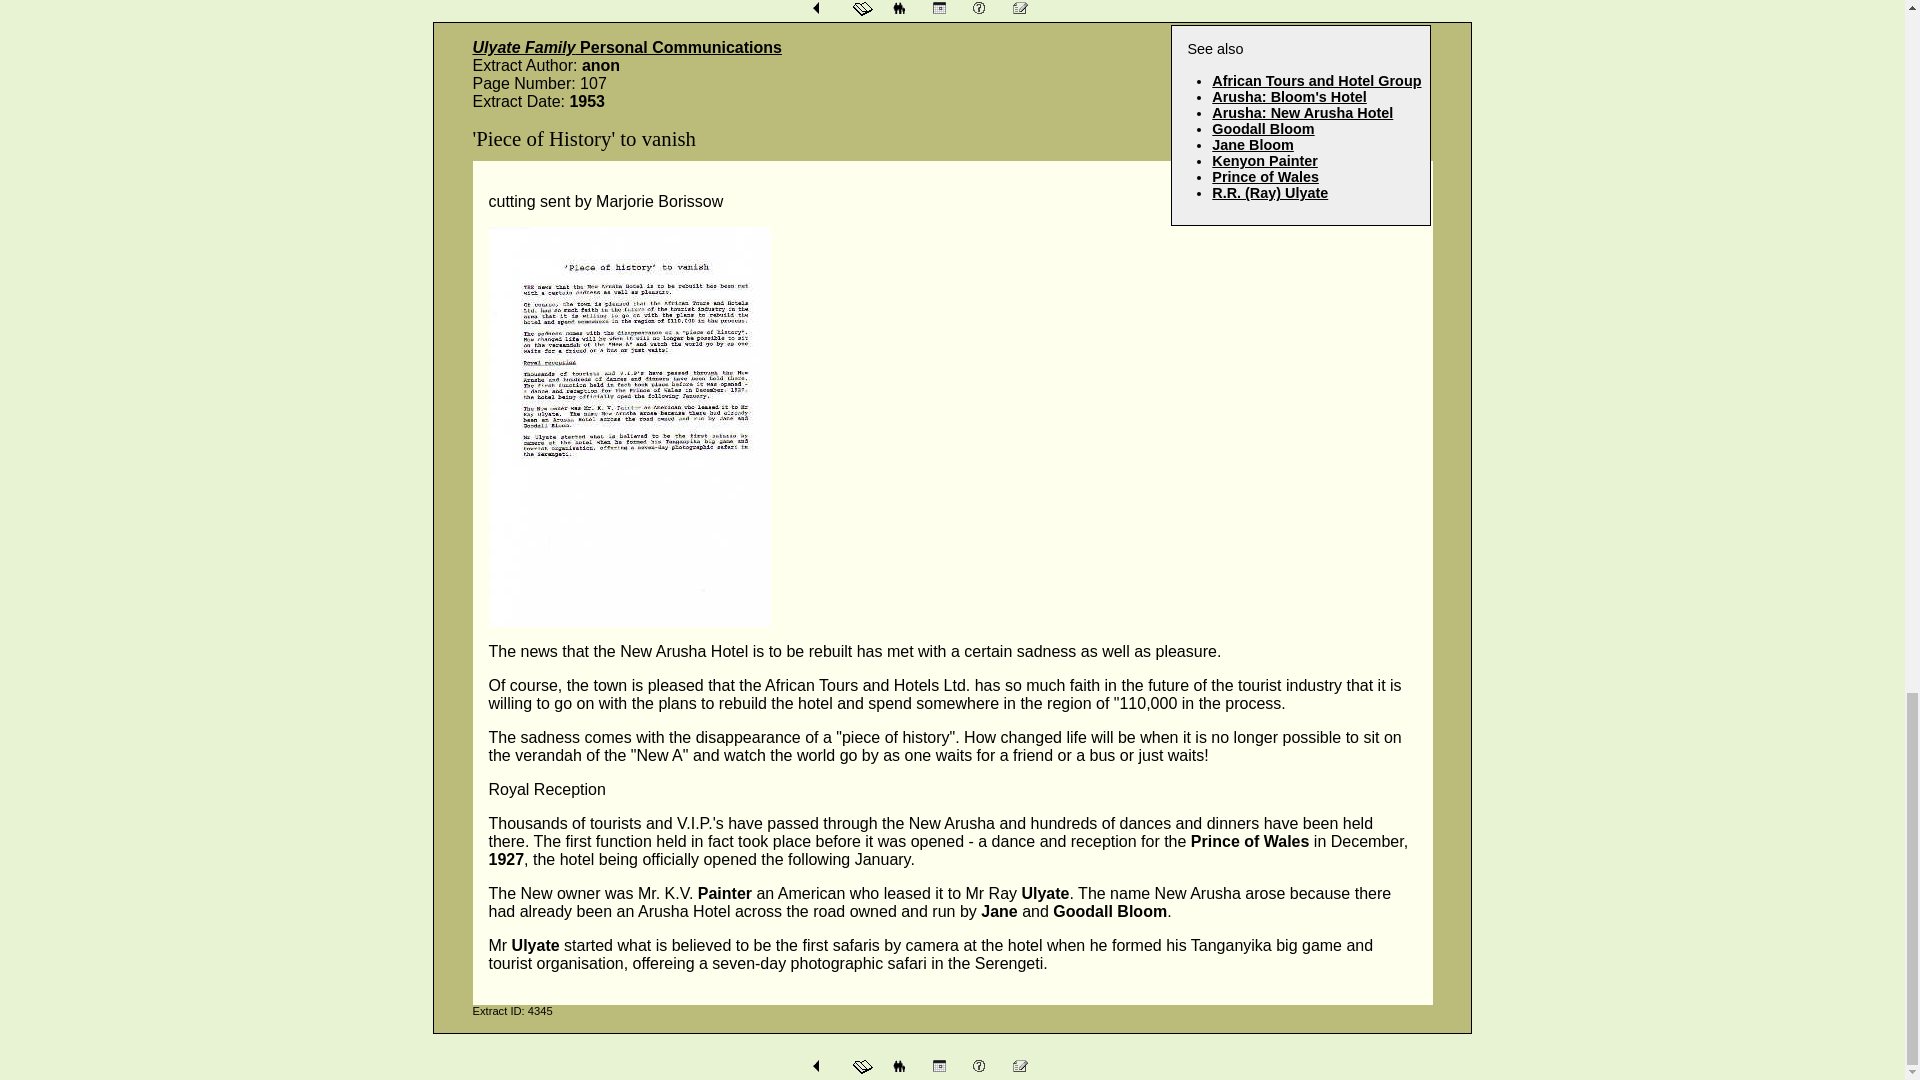  What do you see at coordinates (1289, 96) in the screenshot?
I see `Arusha: Bloom's Hotel` at bounding box center [1289, 96].